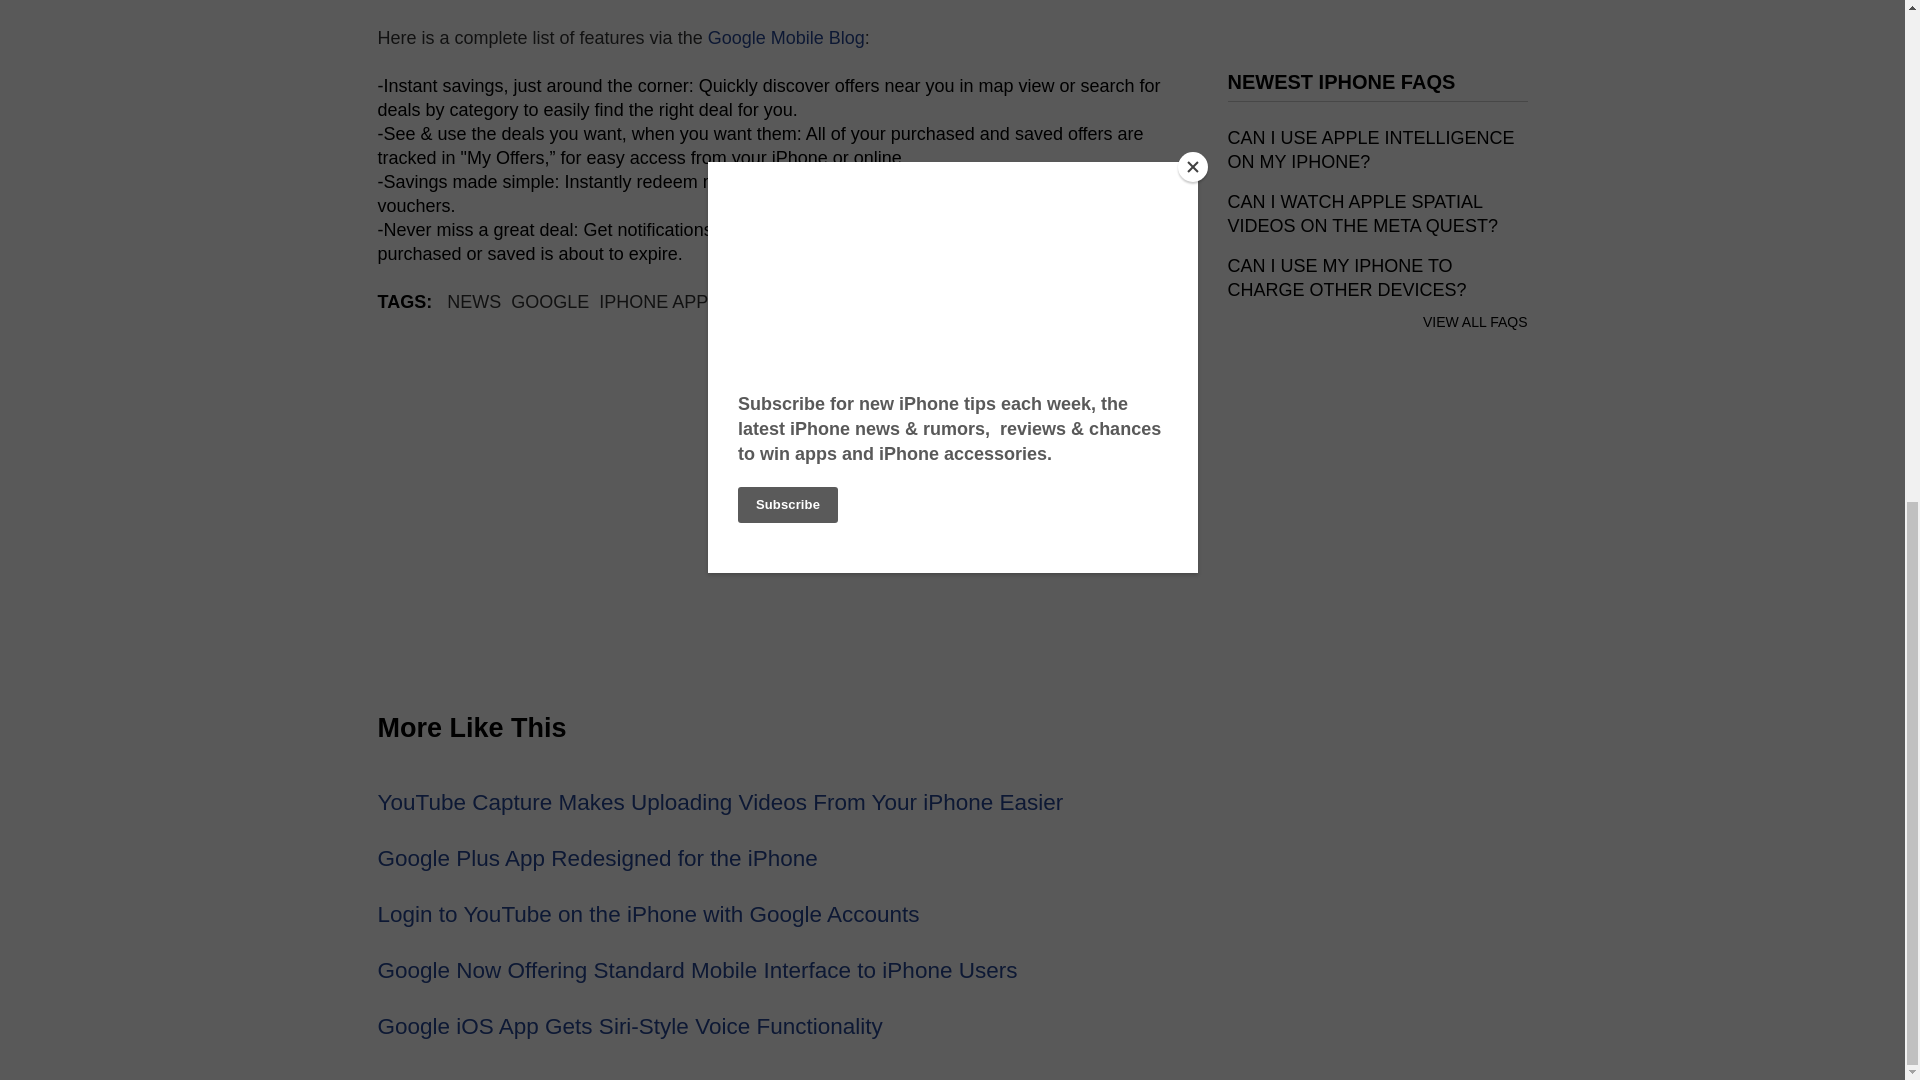 The width and height of the screenshot is (1920, 1080). I want to click on VIEW ALL FAQS, so click(1475, 322).